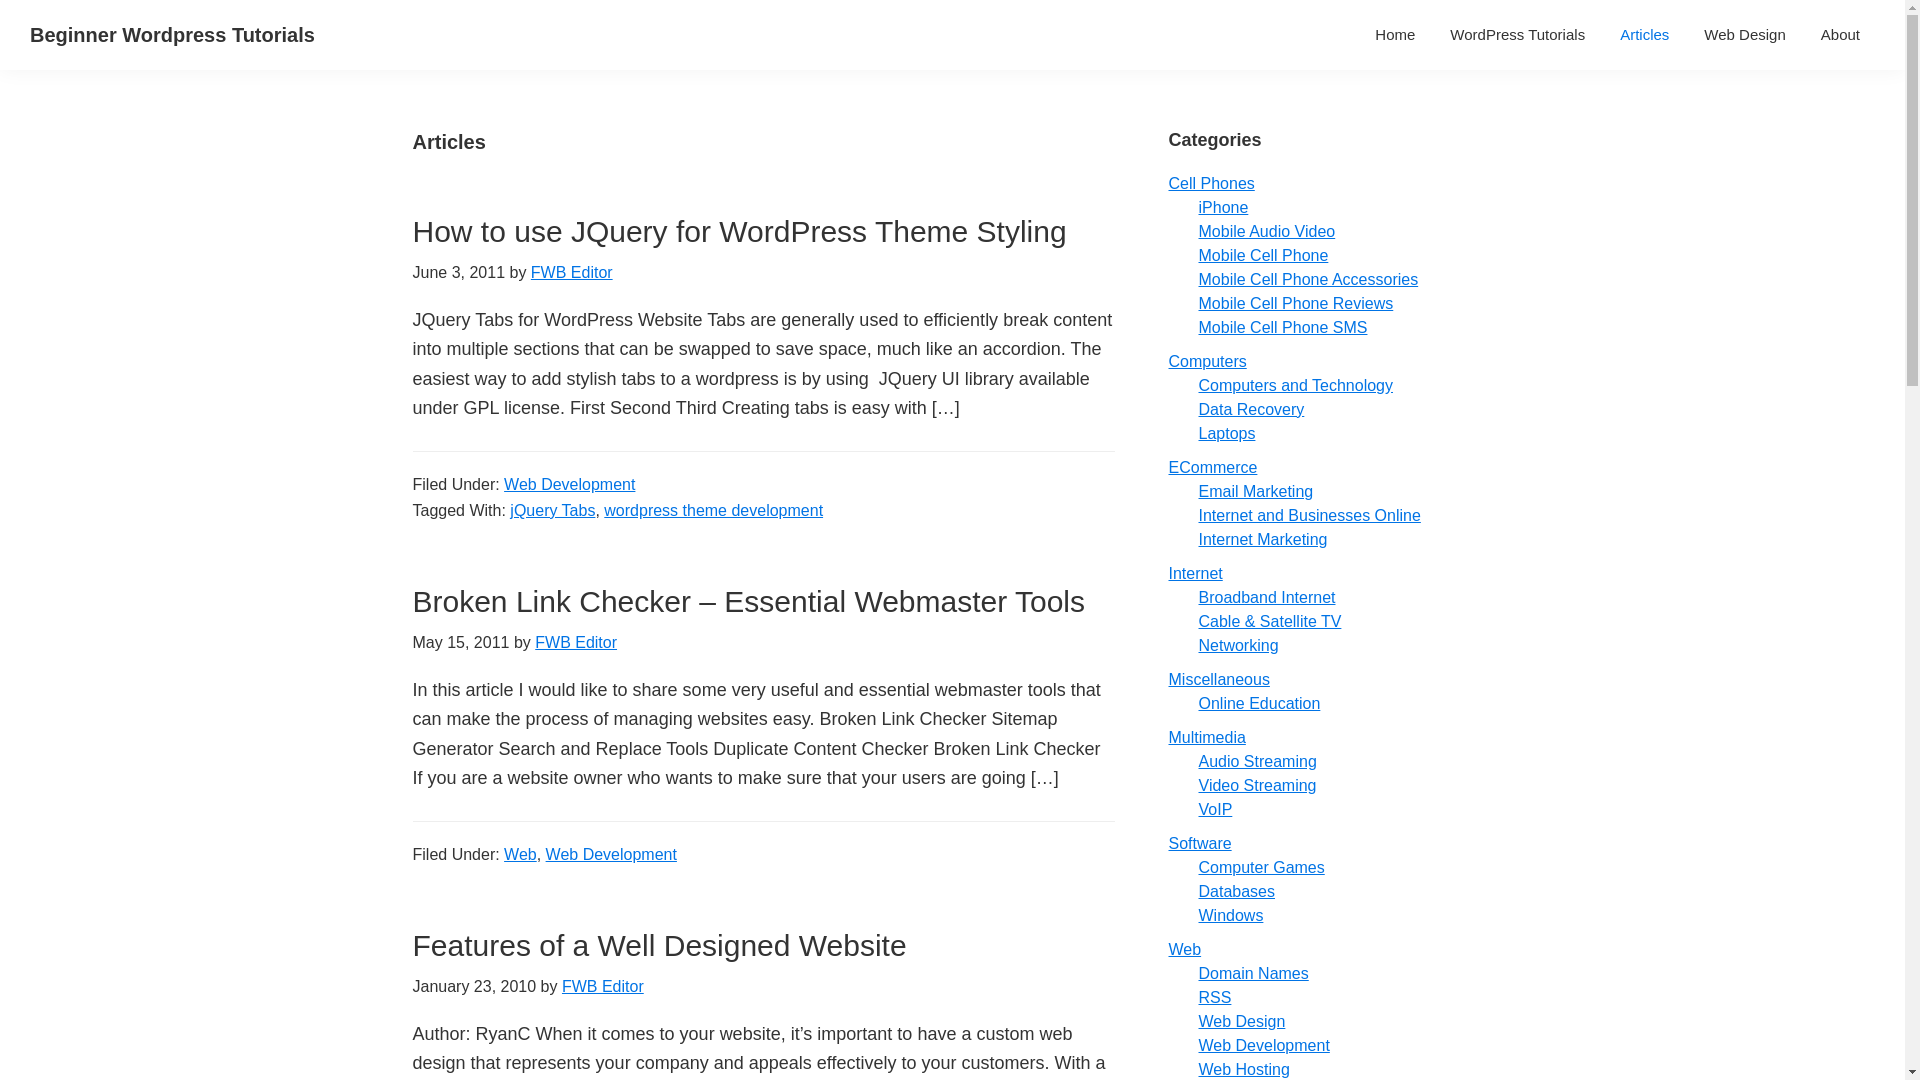 The width and height of the screenshot is (1920, 1080). I want to click on About, so click(1840, 34).